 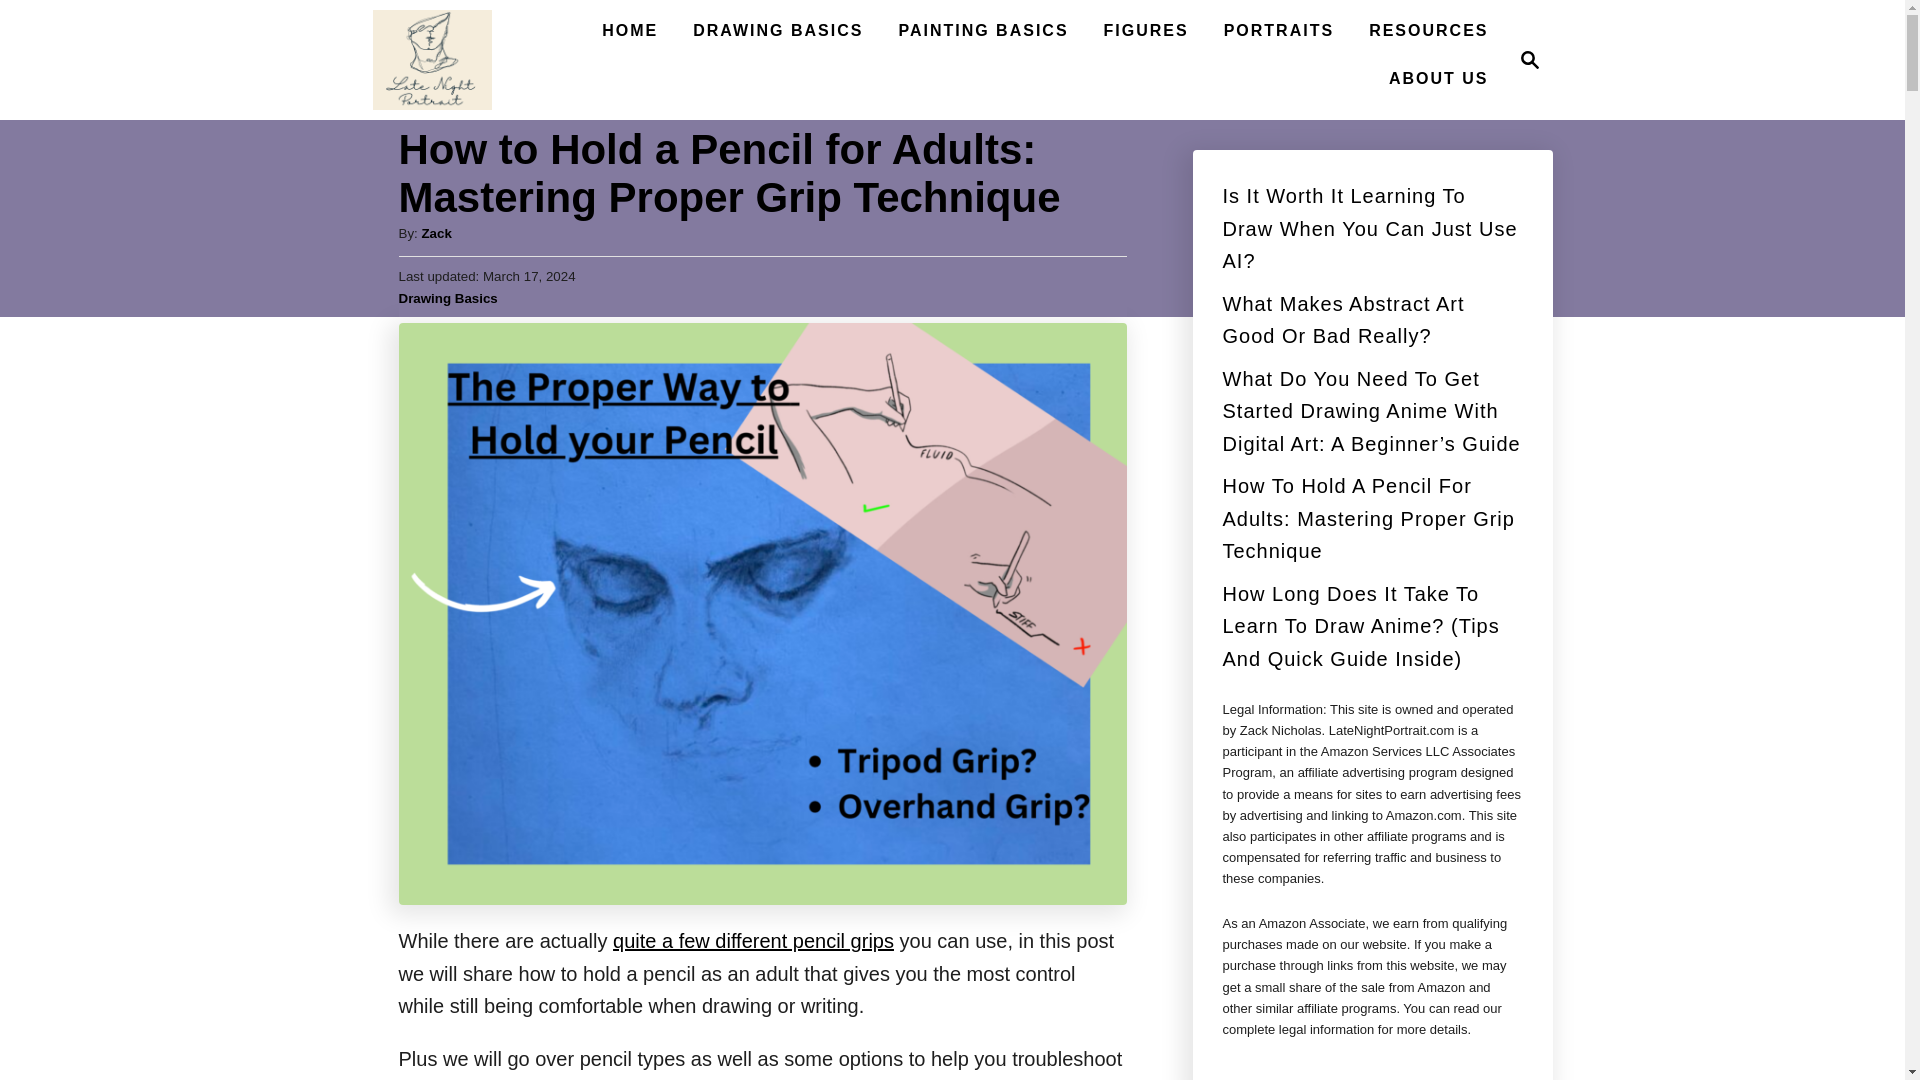 What do you see at coordinates (1278, 30) in the screenshot?
I see `PORTRAITS` at bounding box center [1278, 30].